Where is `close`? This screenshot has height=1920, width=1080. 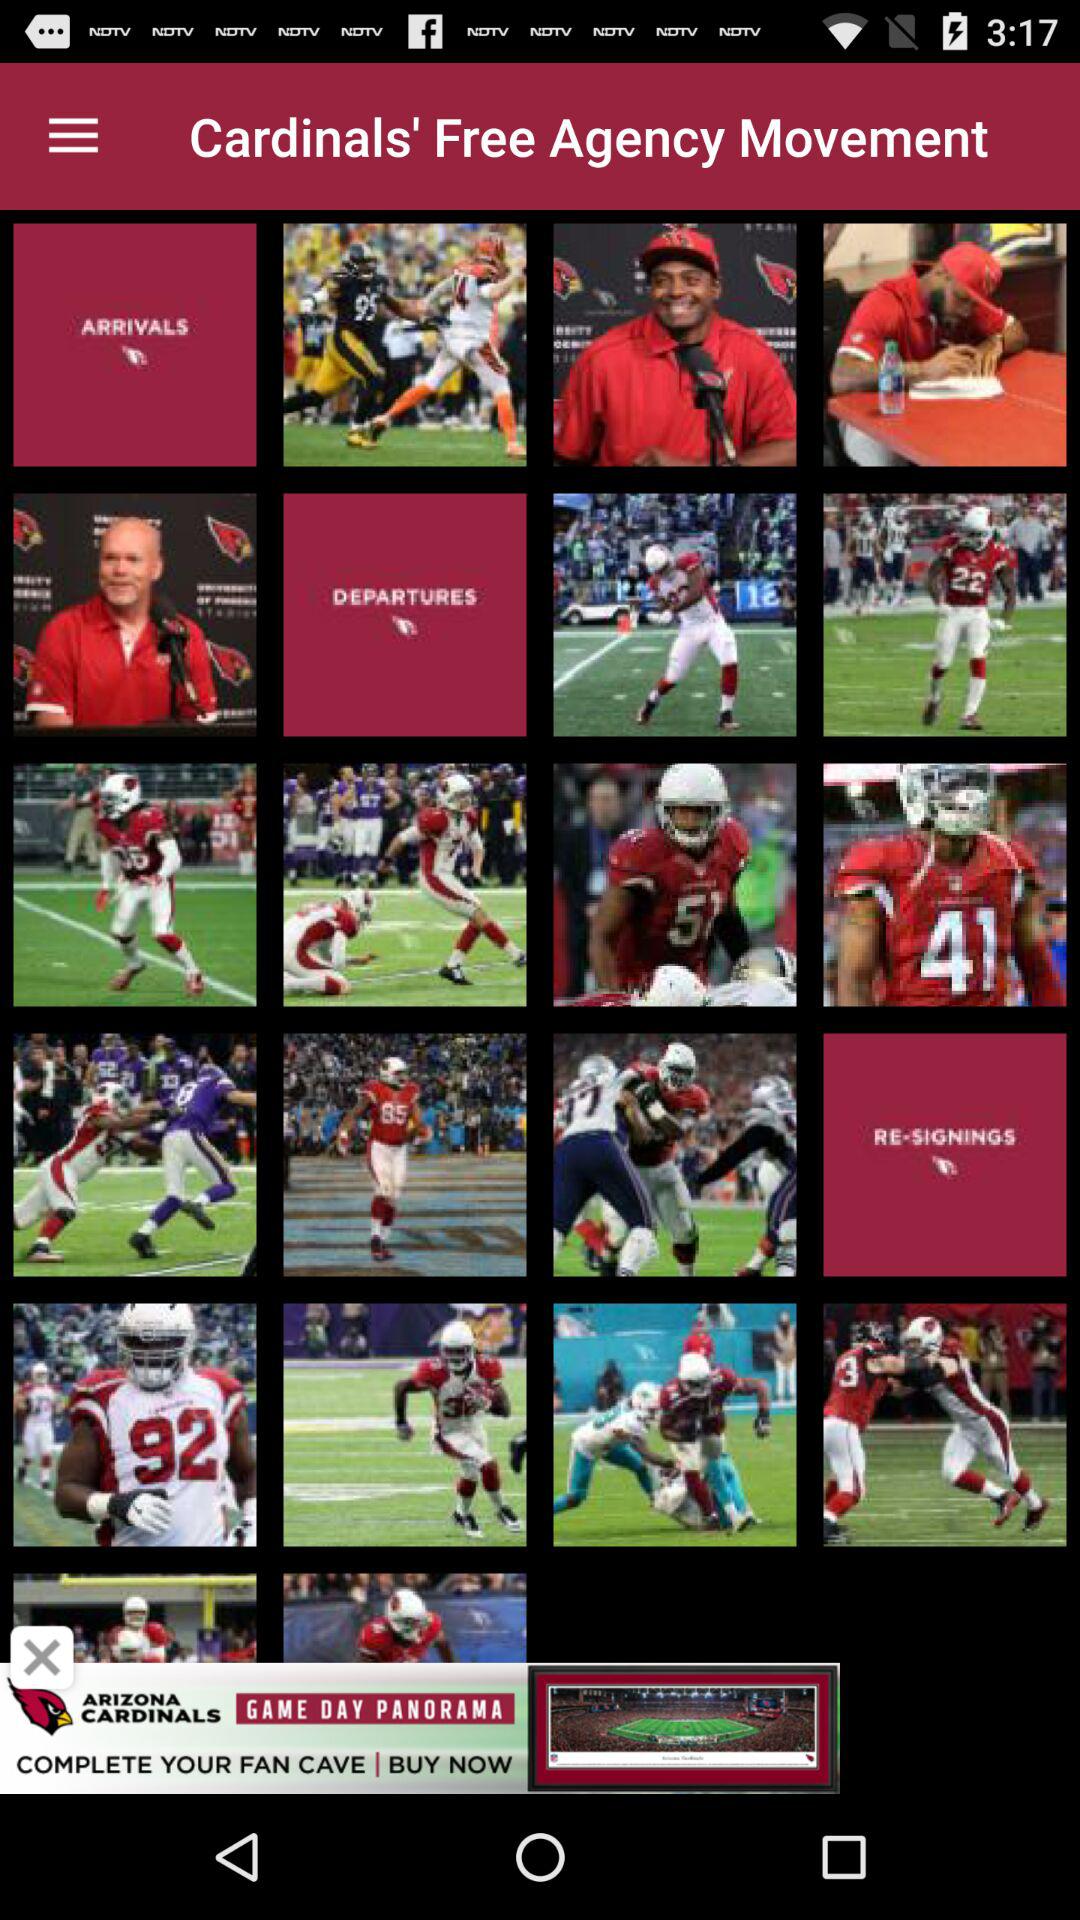 close is located at coordinates (42, 1657).